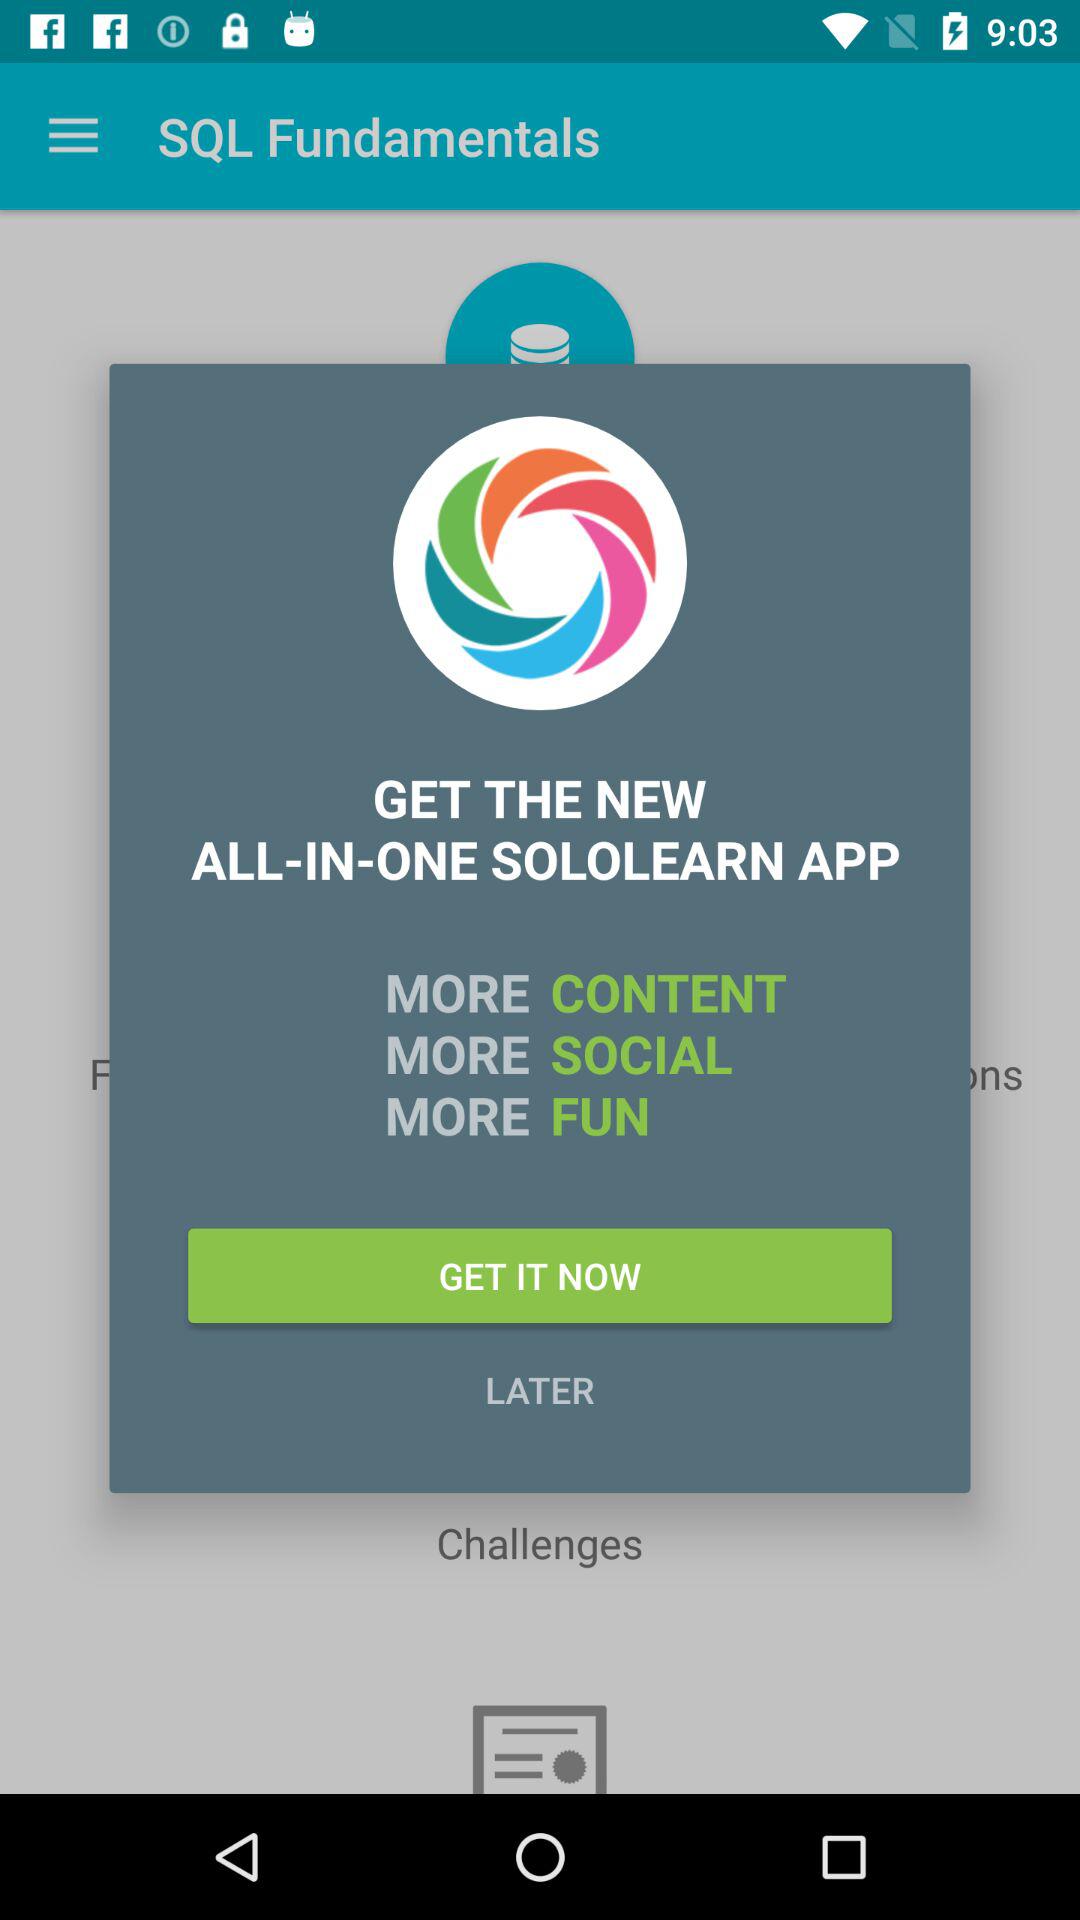 The height and width of the screenshot is (1920, 1080). What do you see at coordinates (540, 1389) in the screenshot?
I see `choose the icon at the bottom` at bounding box center [540, 1389].